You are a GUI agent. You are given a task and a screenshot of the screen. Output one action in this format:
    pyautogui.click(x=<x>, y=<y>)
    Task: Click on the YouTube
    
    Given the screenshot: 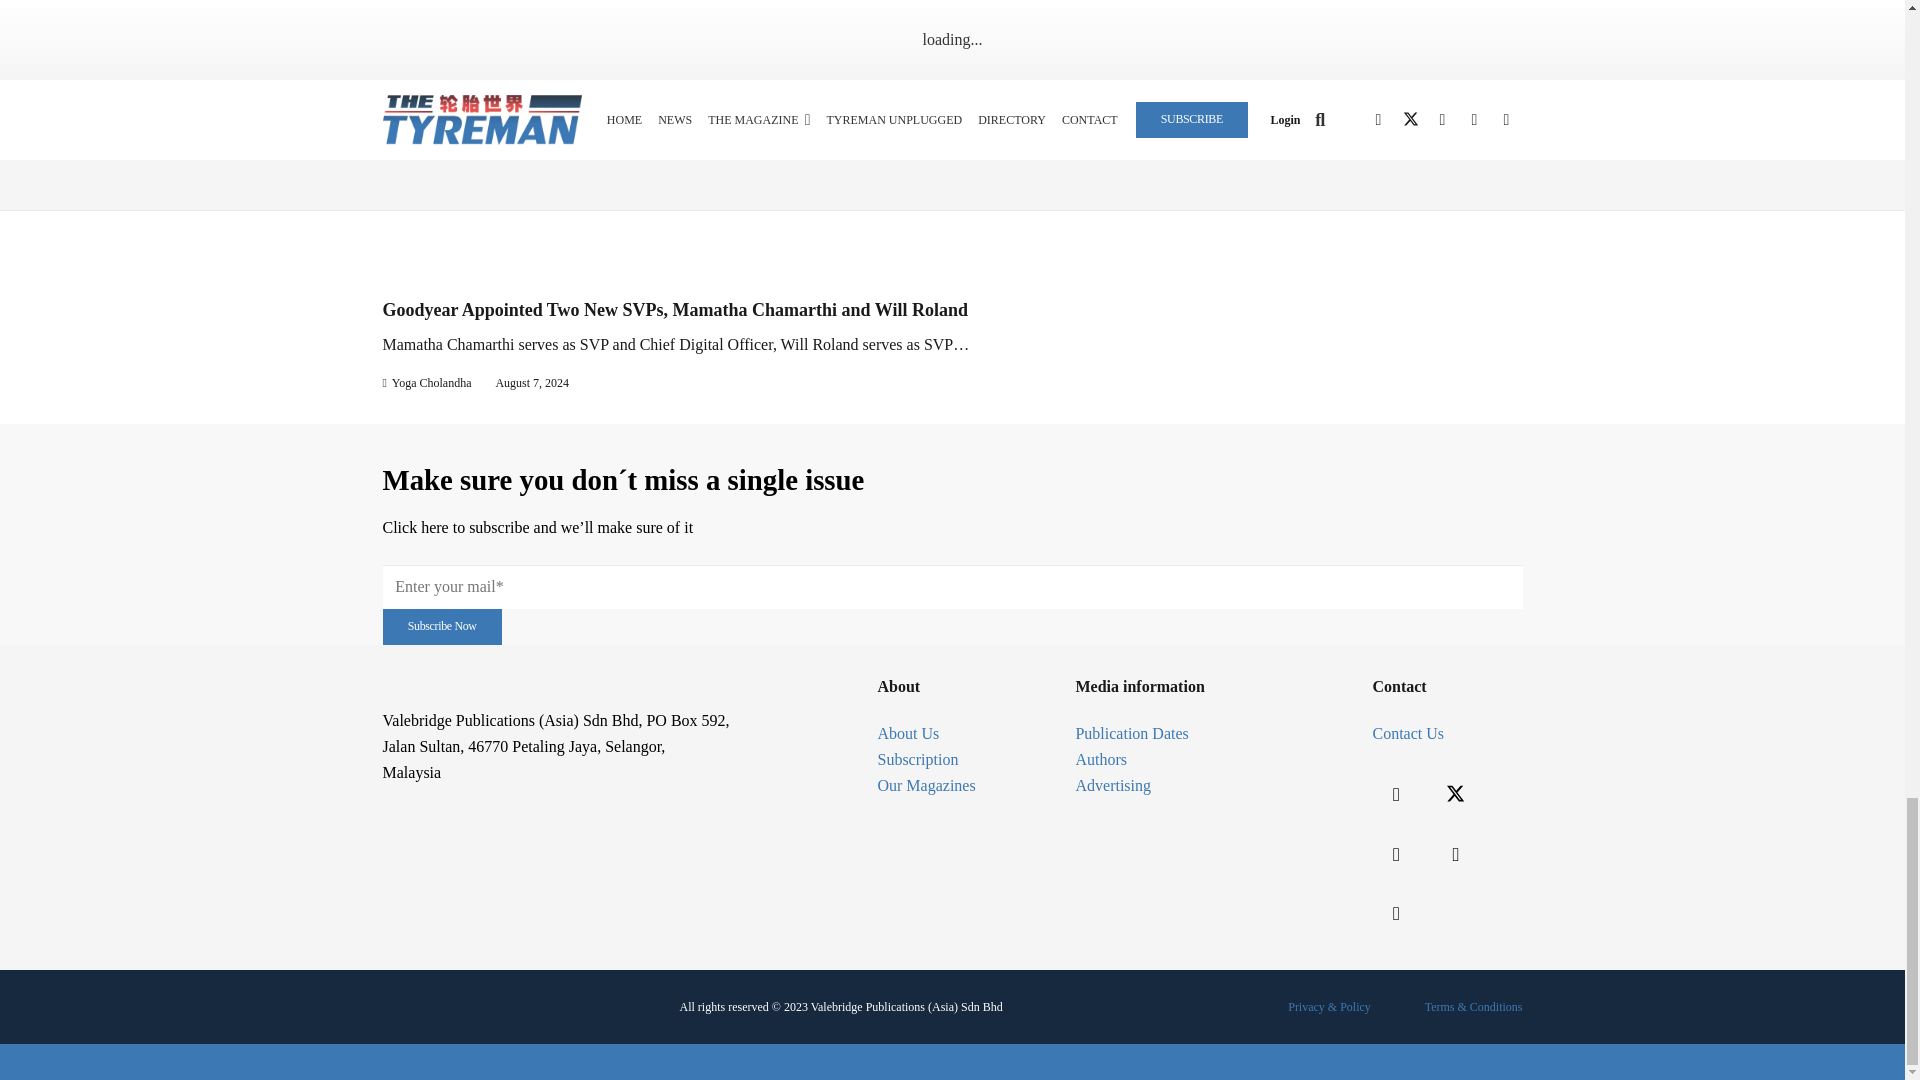 What is the action you would take?
    pyautogui.click(x=1456, y=854)
    